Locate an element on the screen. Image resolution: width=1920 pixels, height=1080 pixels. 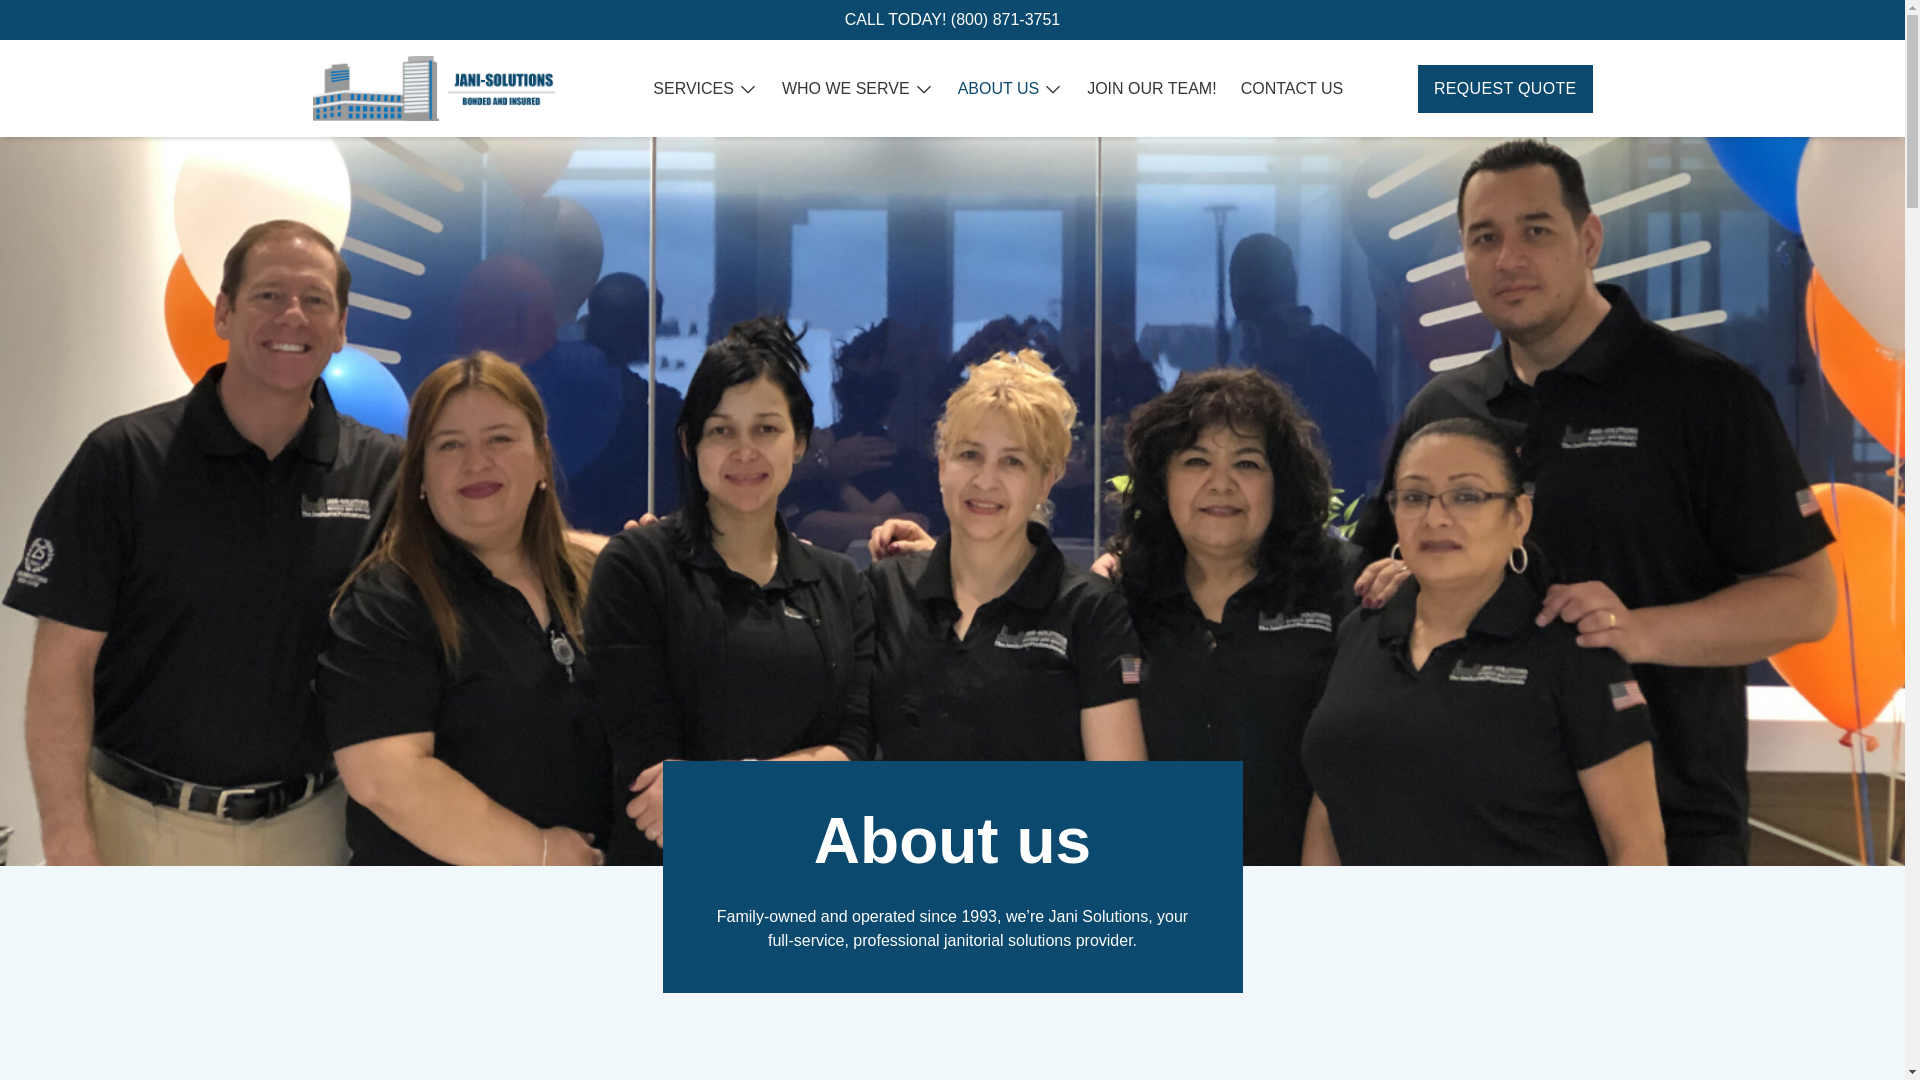
WHO WE SERVE is located at coordinates (846, 88).